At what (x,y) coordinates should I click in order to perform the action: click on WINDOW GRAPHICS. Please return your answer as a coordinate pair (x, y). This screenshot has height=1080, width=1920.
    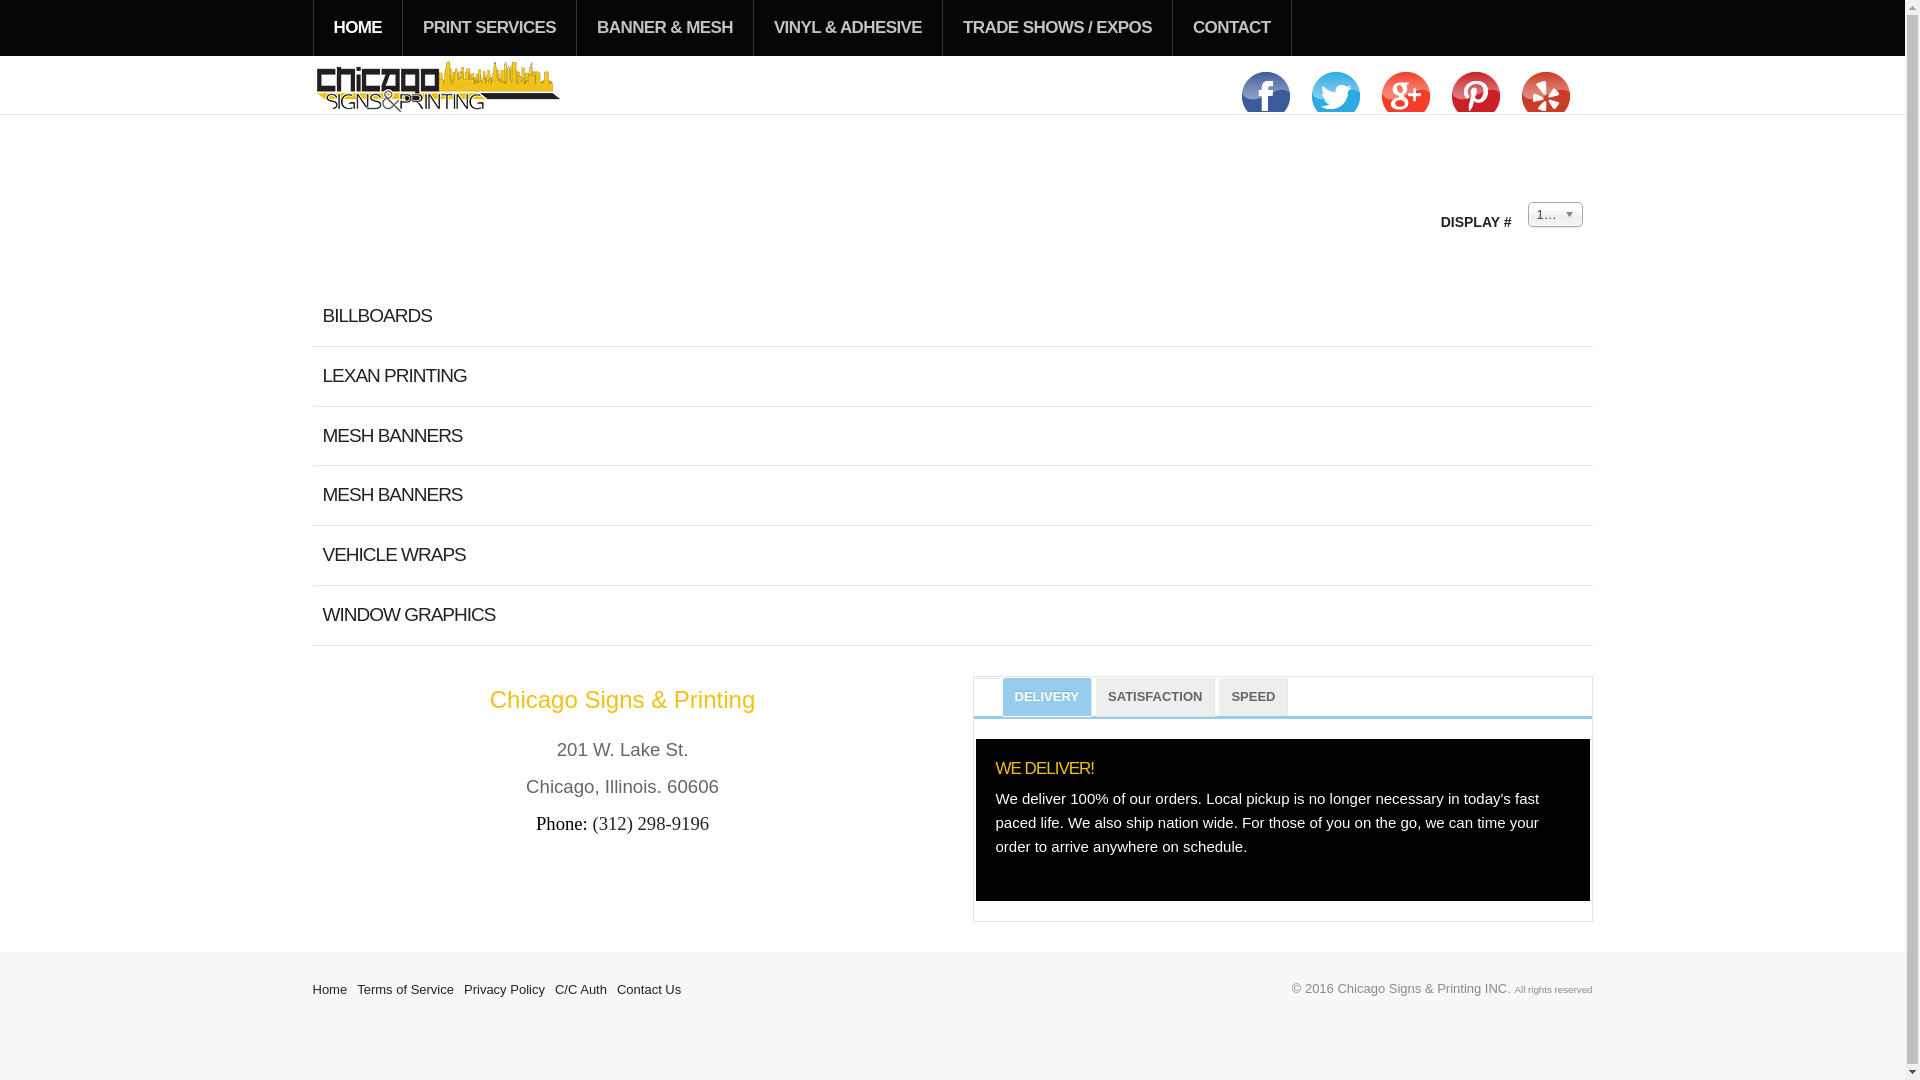
    Looking at the image, I should click on (408, 614).